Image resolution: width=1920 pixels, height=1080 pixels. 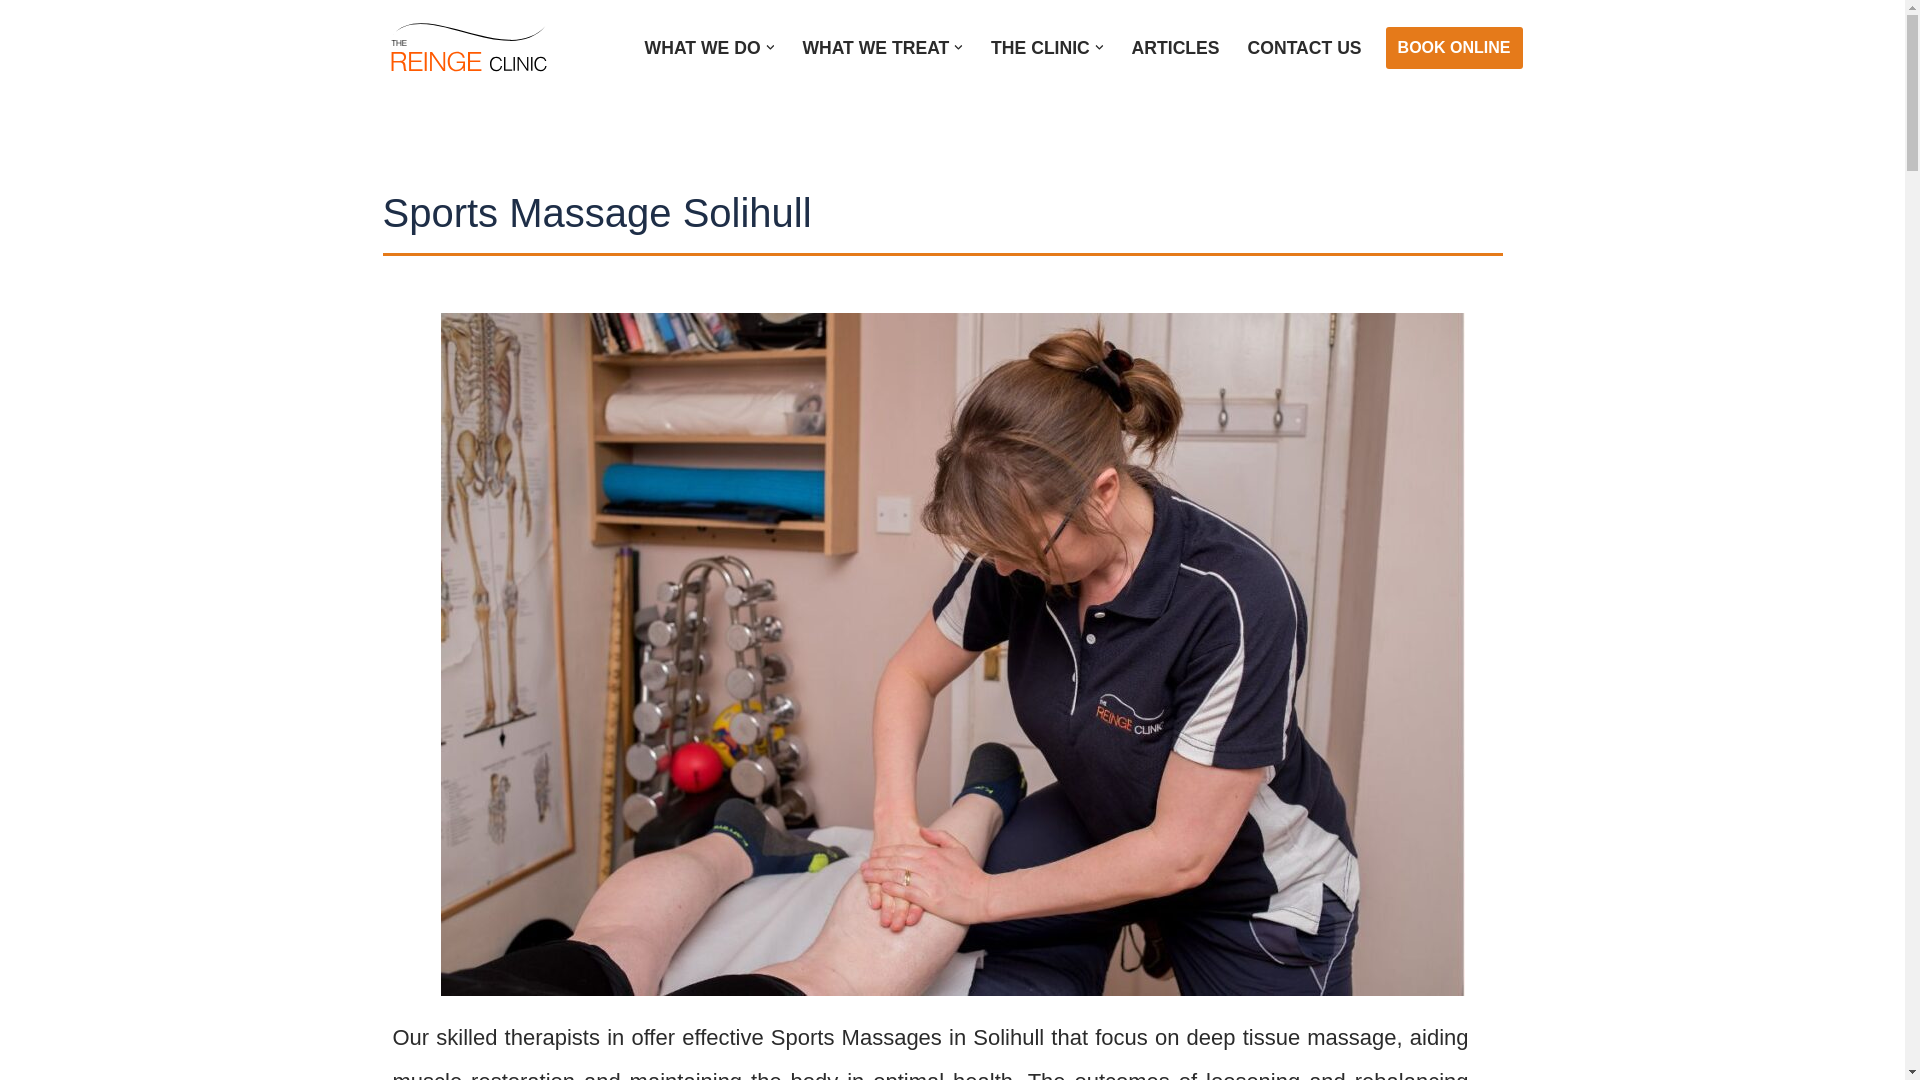 What do you see at coordinates (1176, 47) in the screenshot?
I see `ARTICLES` at bounding box center [1176, 47].